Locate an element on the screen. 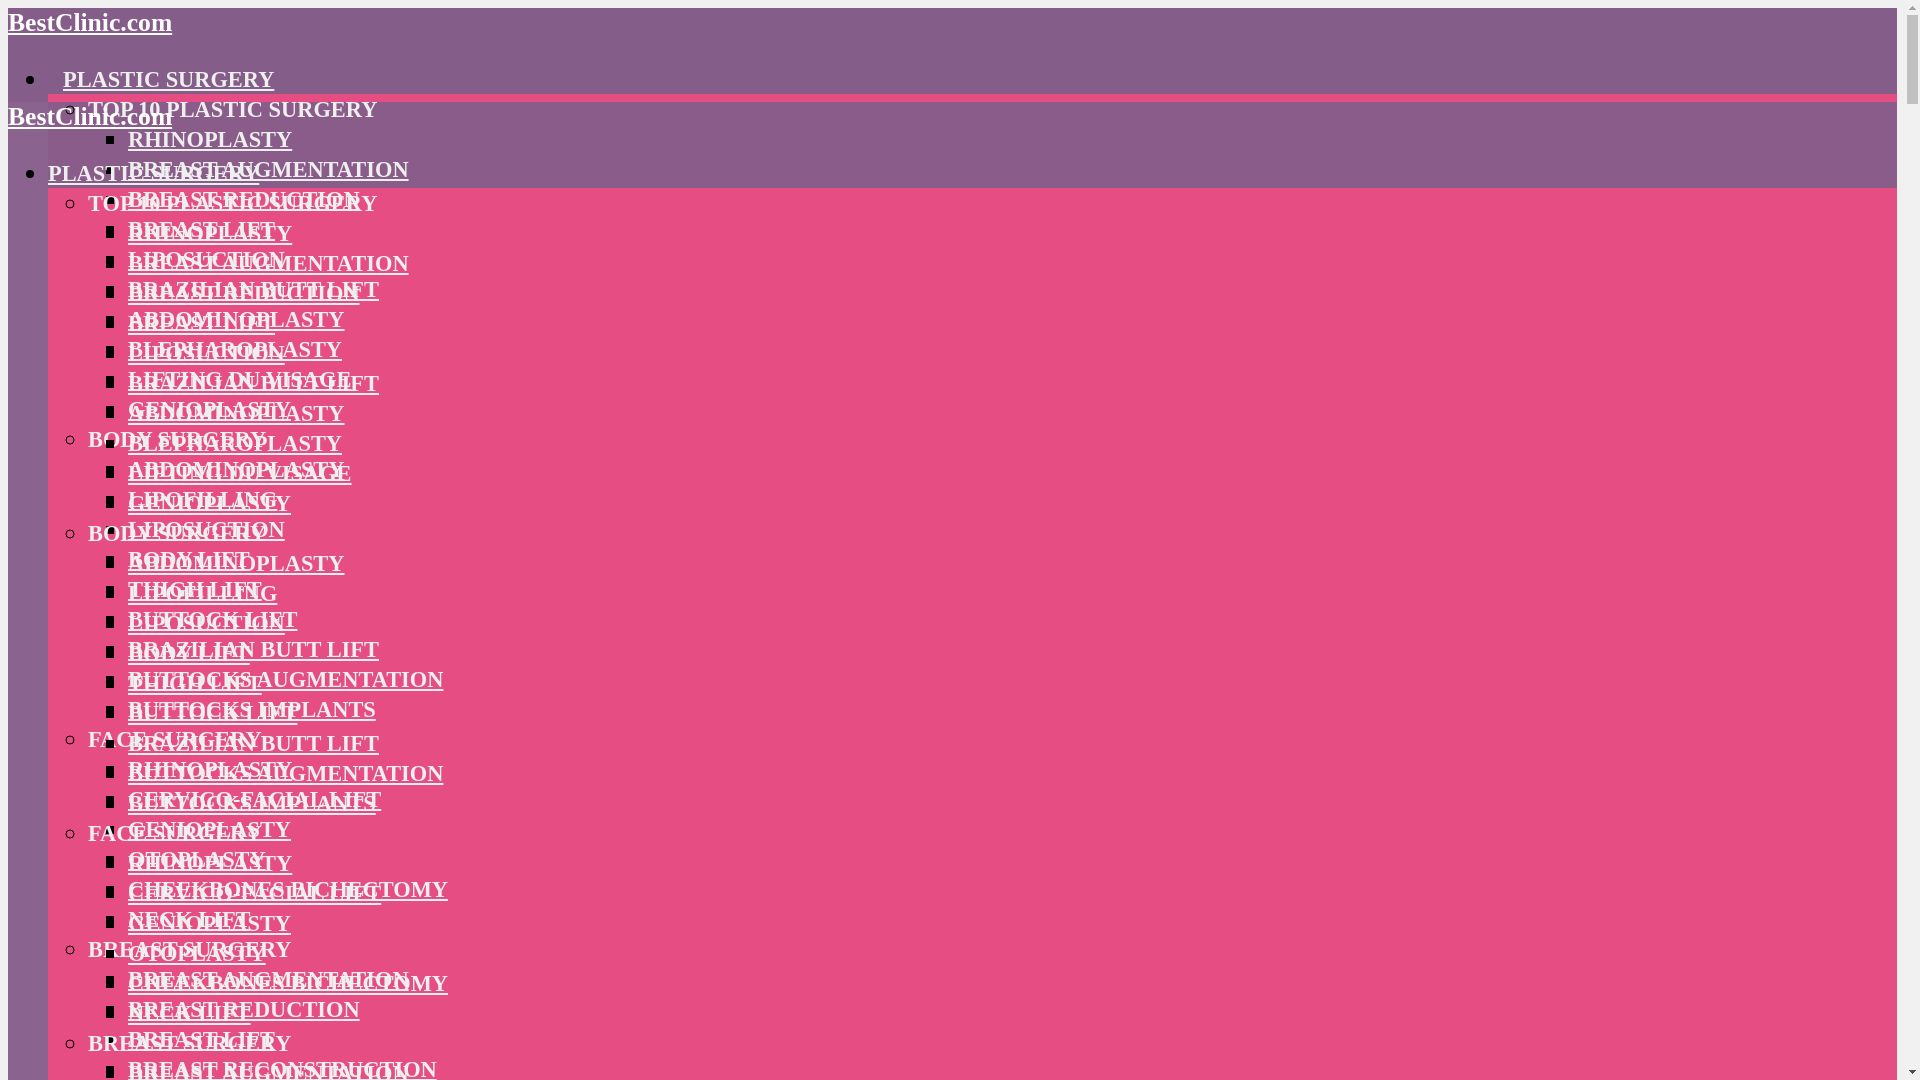 Image resolution: width=1920 pixels, height=1080 pixels. BUTTOCK LIFT is located at coordinates (212, 618).